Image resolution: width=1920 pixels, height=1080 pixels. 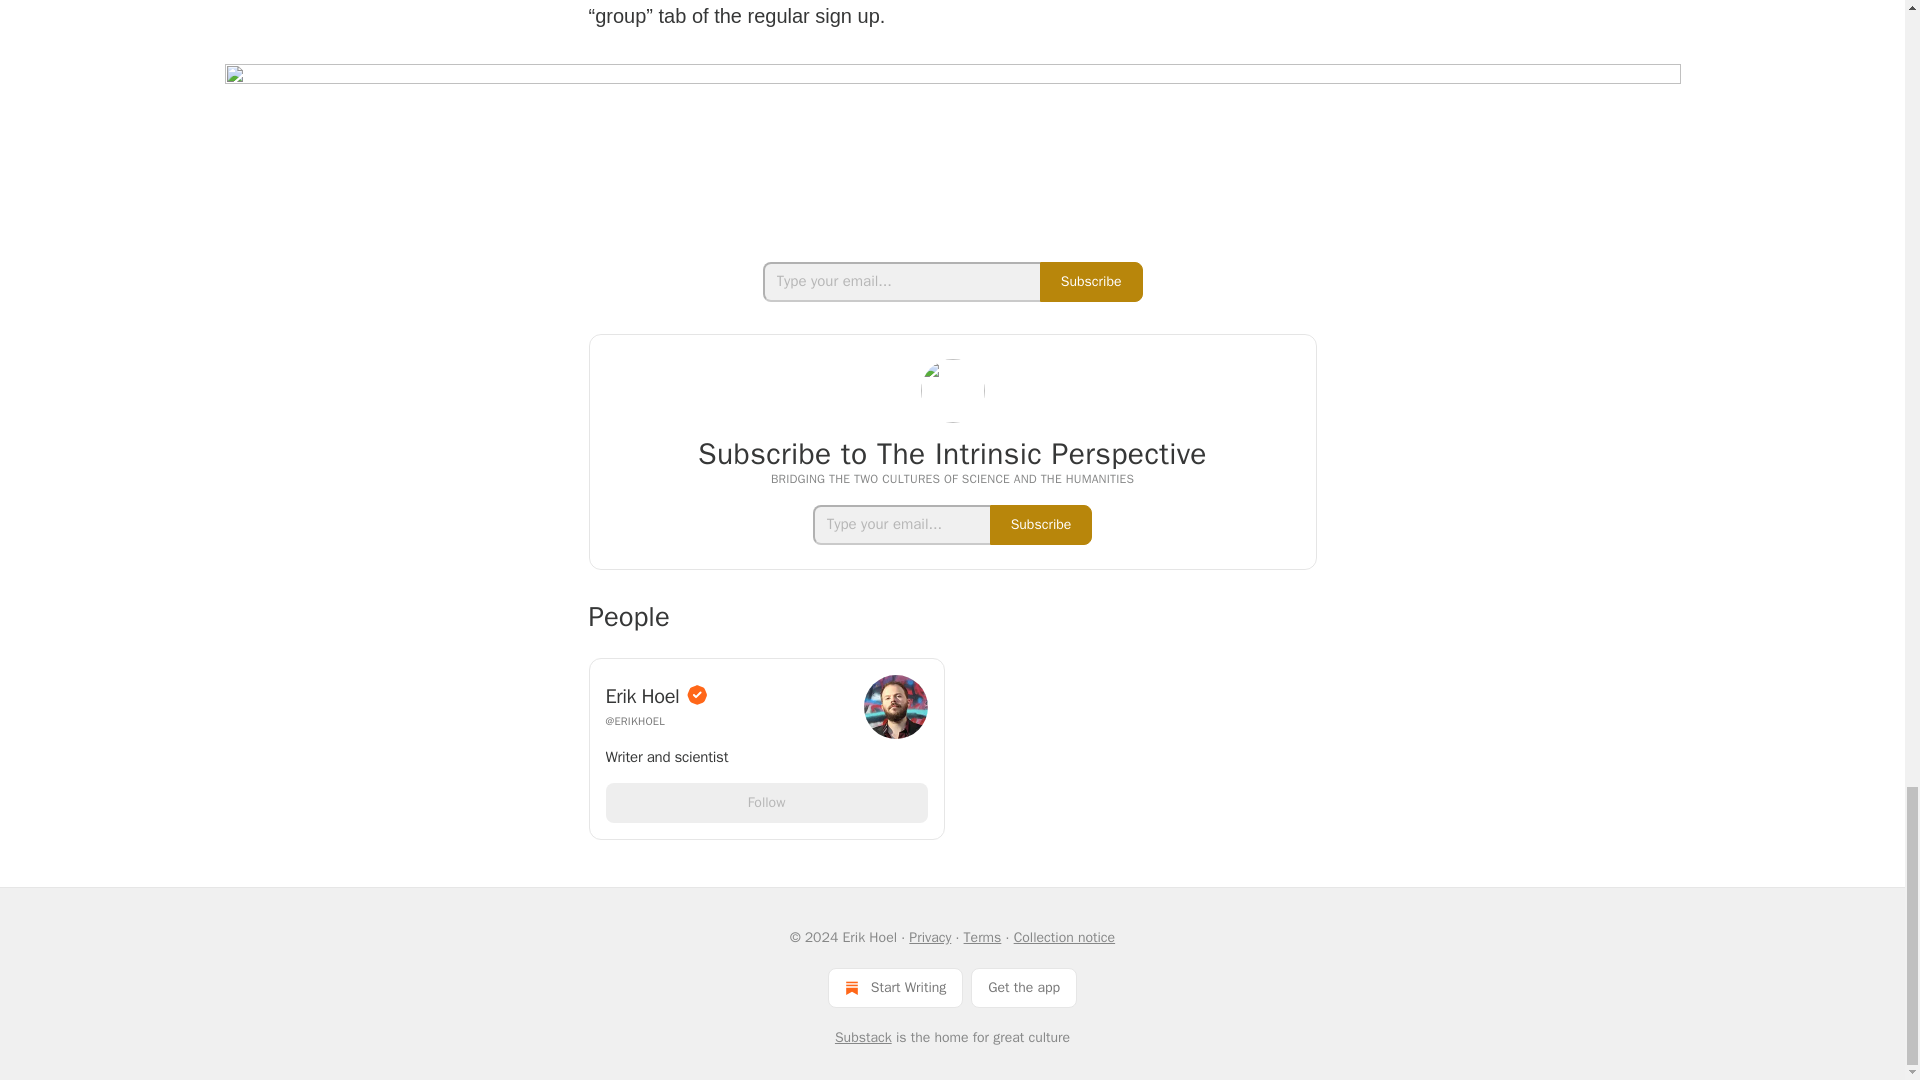 What do you see at coordinates (729, 695) in the screenshot?
I see `Erik Hoel ` at bounding box center [729, 695].